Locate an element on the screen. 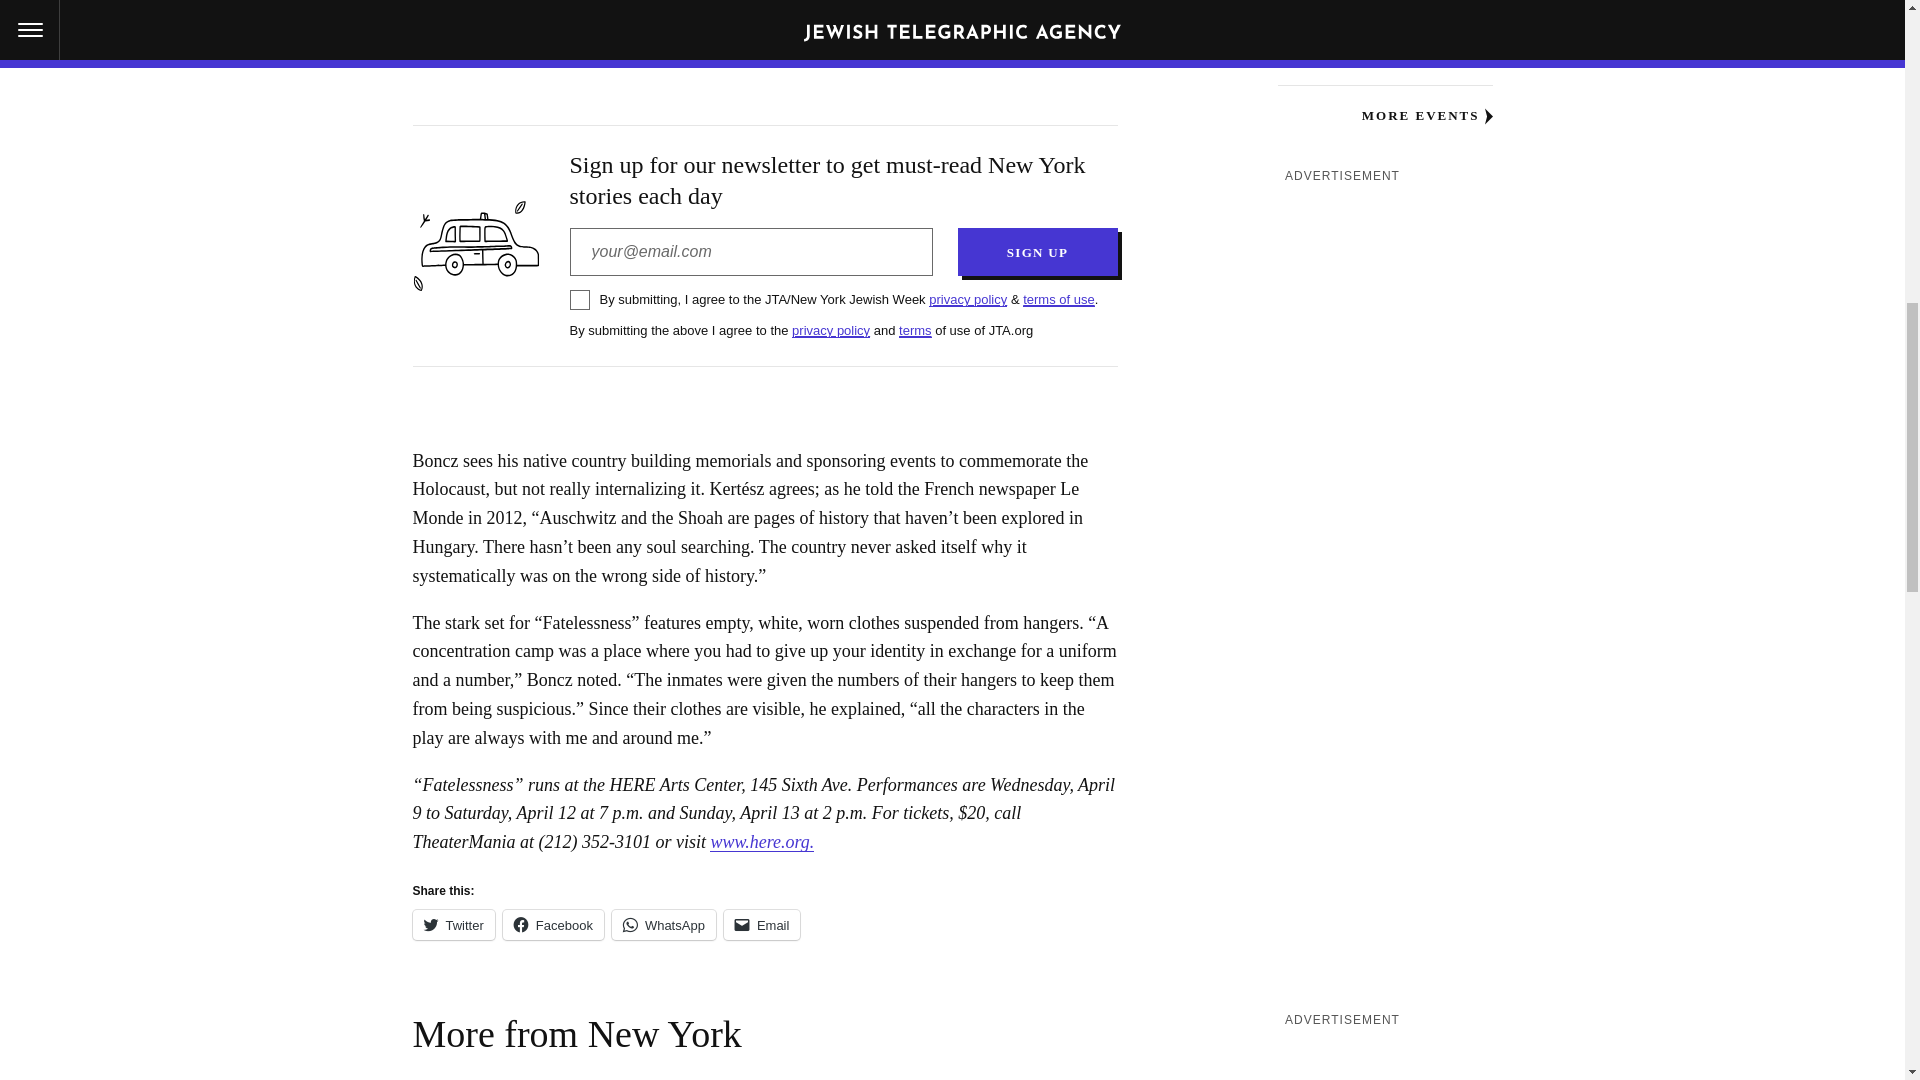 This screenshot has height=1080, width=1920. Click to share on Facebook is located at coordinates (554, 924).